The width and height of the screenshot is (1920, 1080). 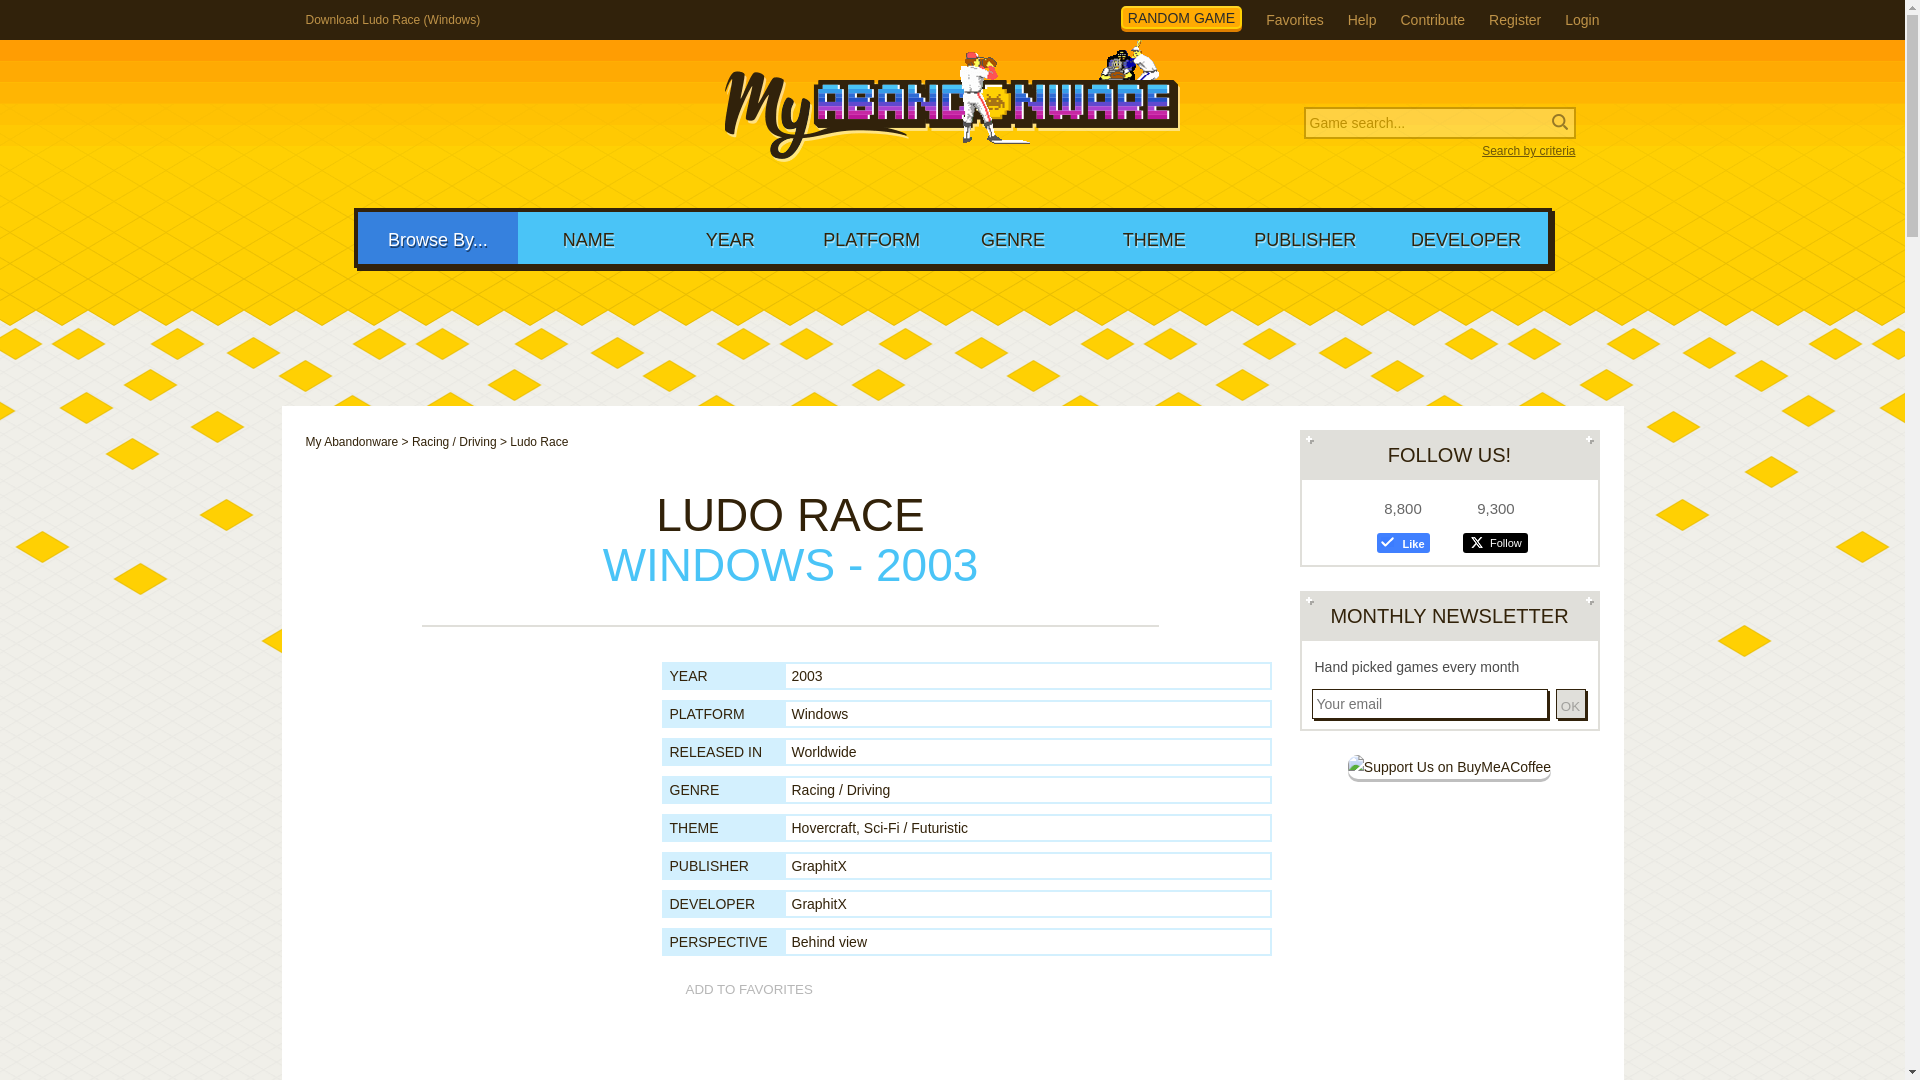 I want to click on Help us by contributing, so click(x=1432, y=20).